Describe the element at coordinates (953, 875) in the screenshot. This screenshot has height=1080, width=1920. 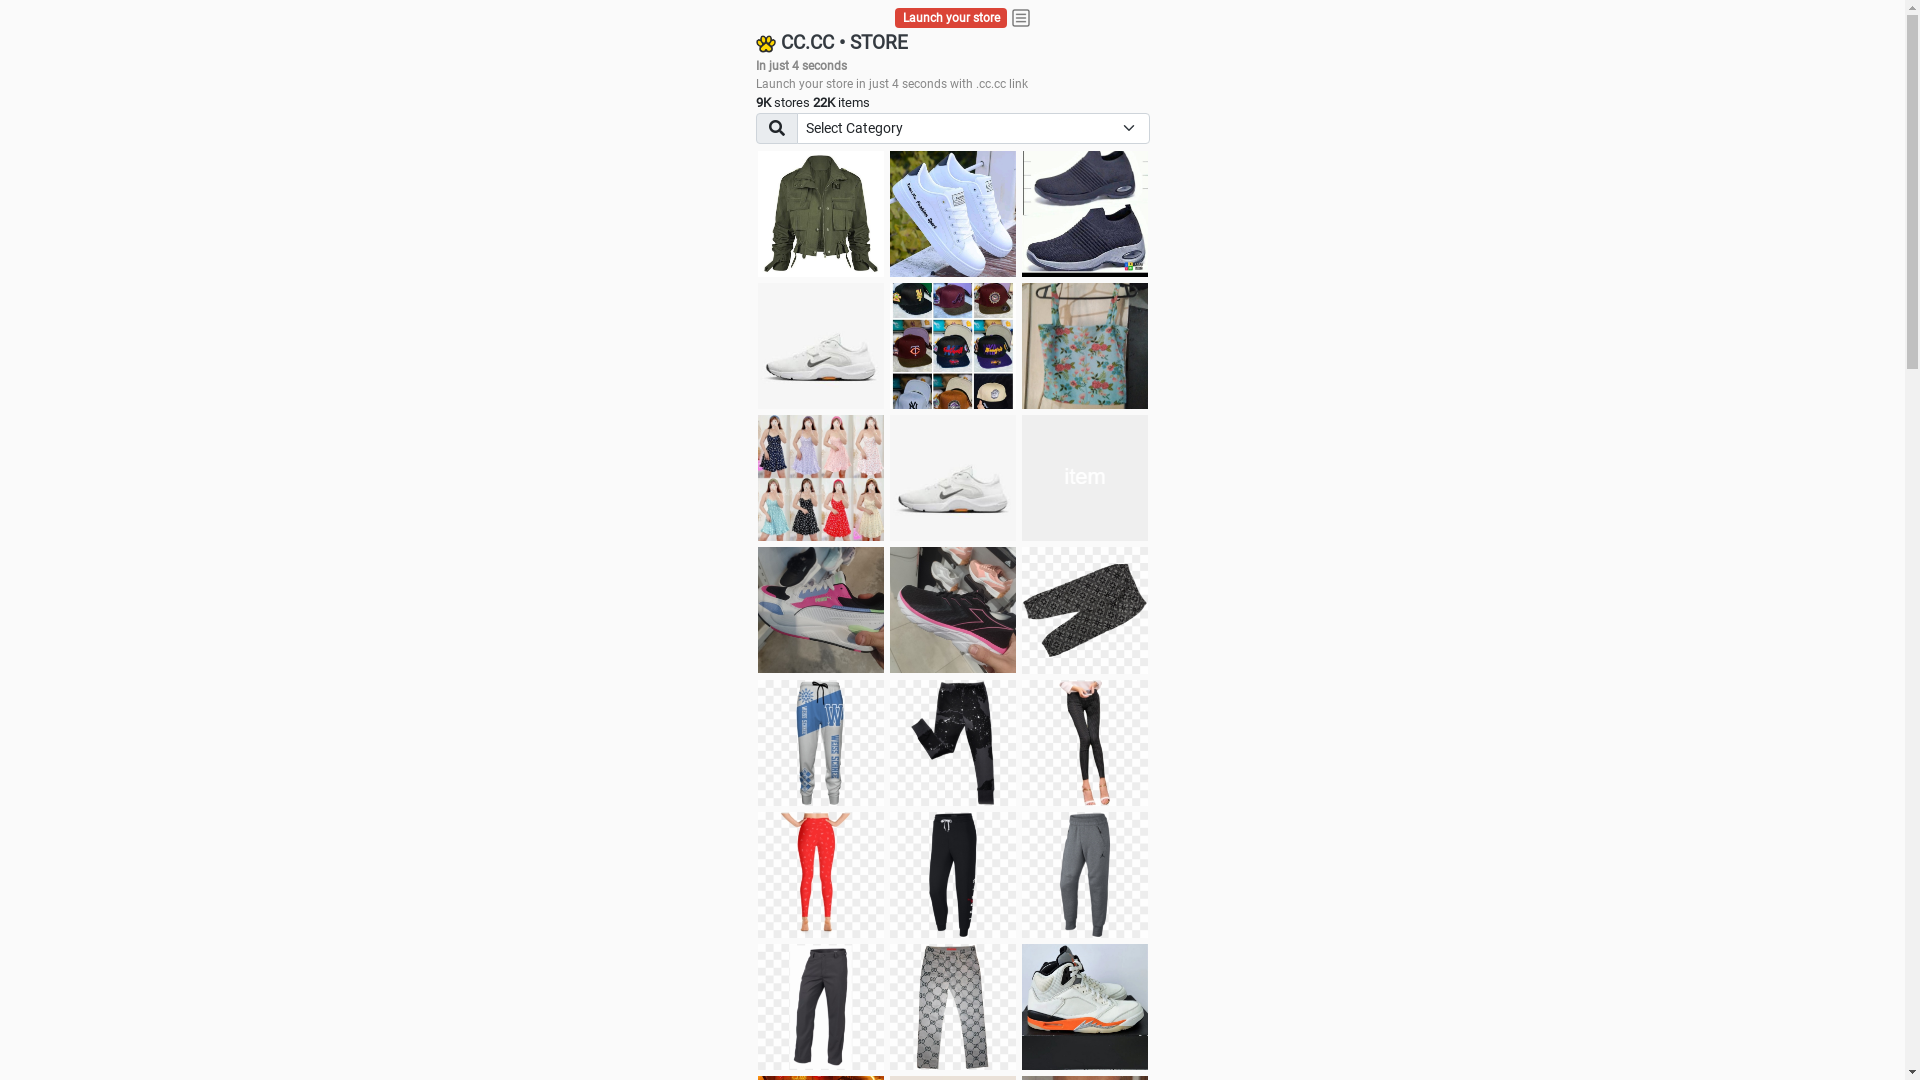
I see `Pant` at that location.